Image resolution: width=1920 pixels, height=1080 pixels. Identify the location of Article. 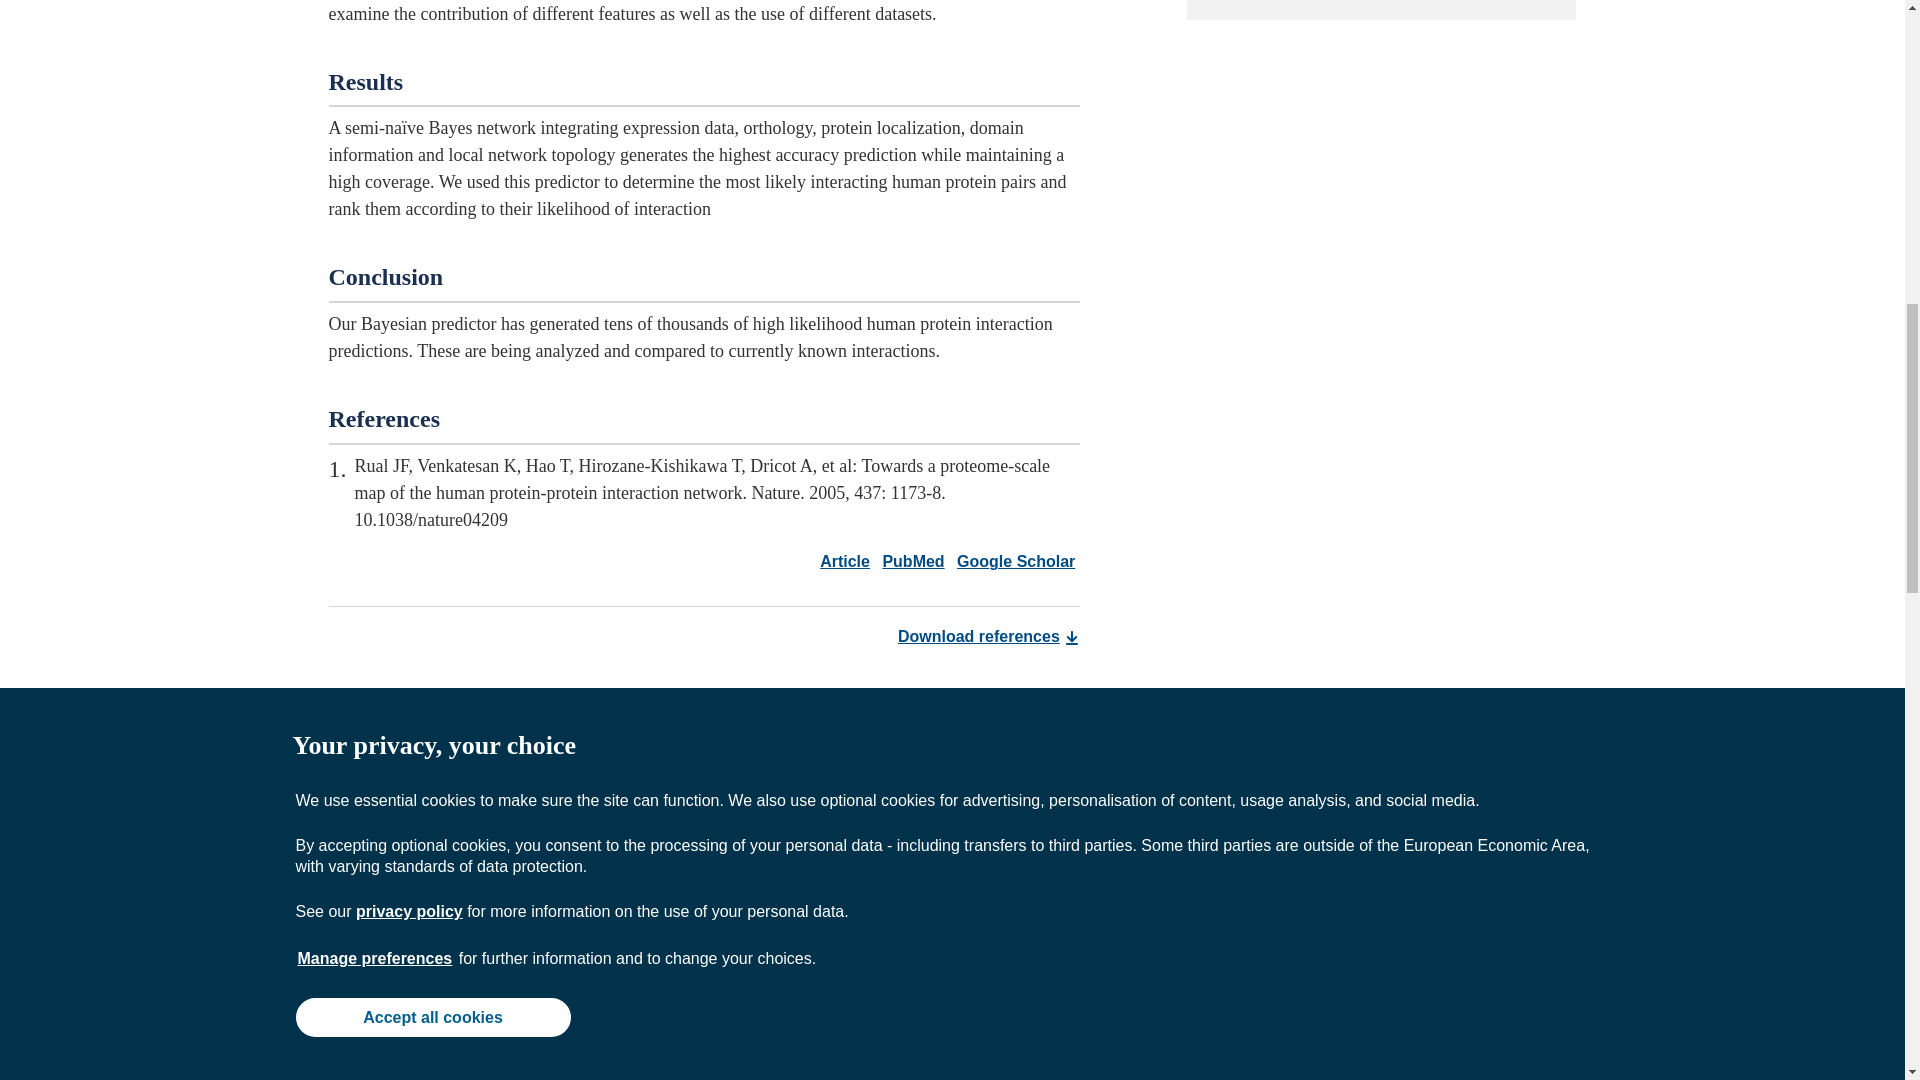
(844, 561).